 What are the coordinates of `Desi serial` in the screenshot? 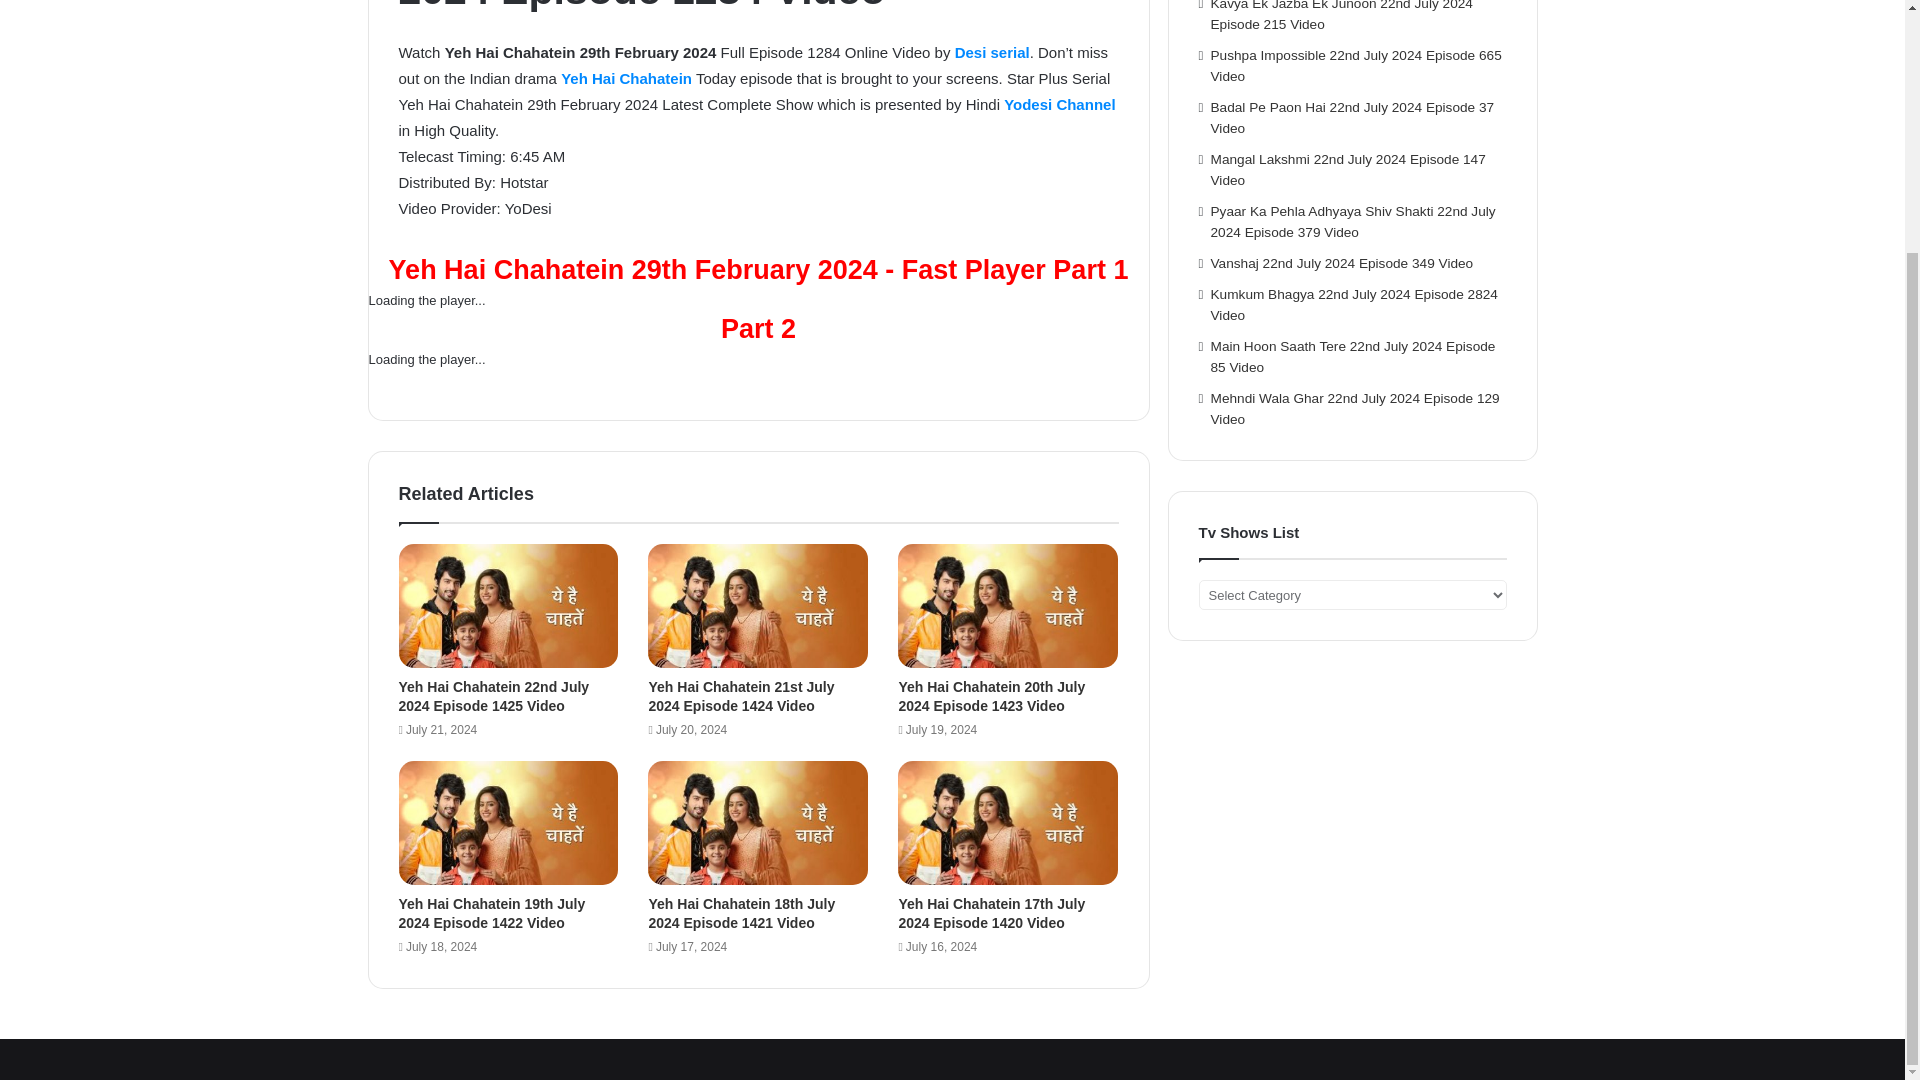 It's located at (992, 52).